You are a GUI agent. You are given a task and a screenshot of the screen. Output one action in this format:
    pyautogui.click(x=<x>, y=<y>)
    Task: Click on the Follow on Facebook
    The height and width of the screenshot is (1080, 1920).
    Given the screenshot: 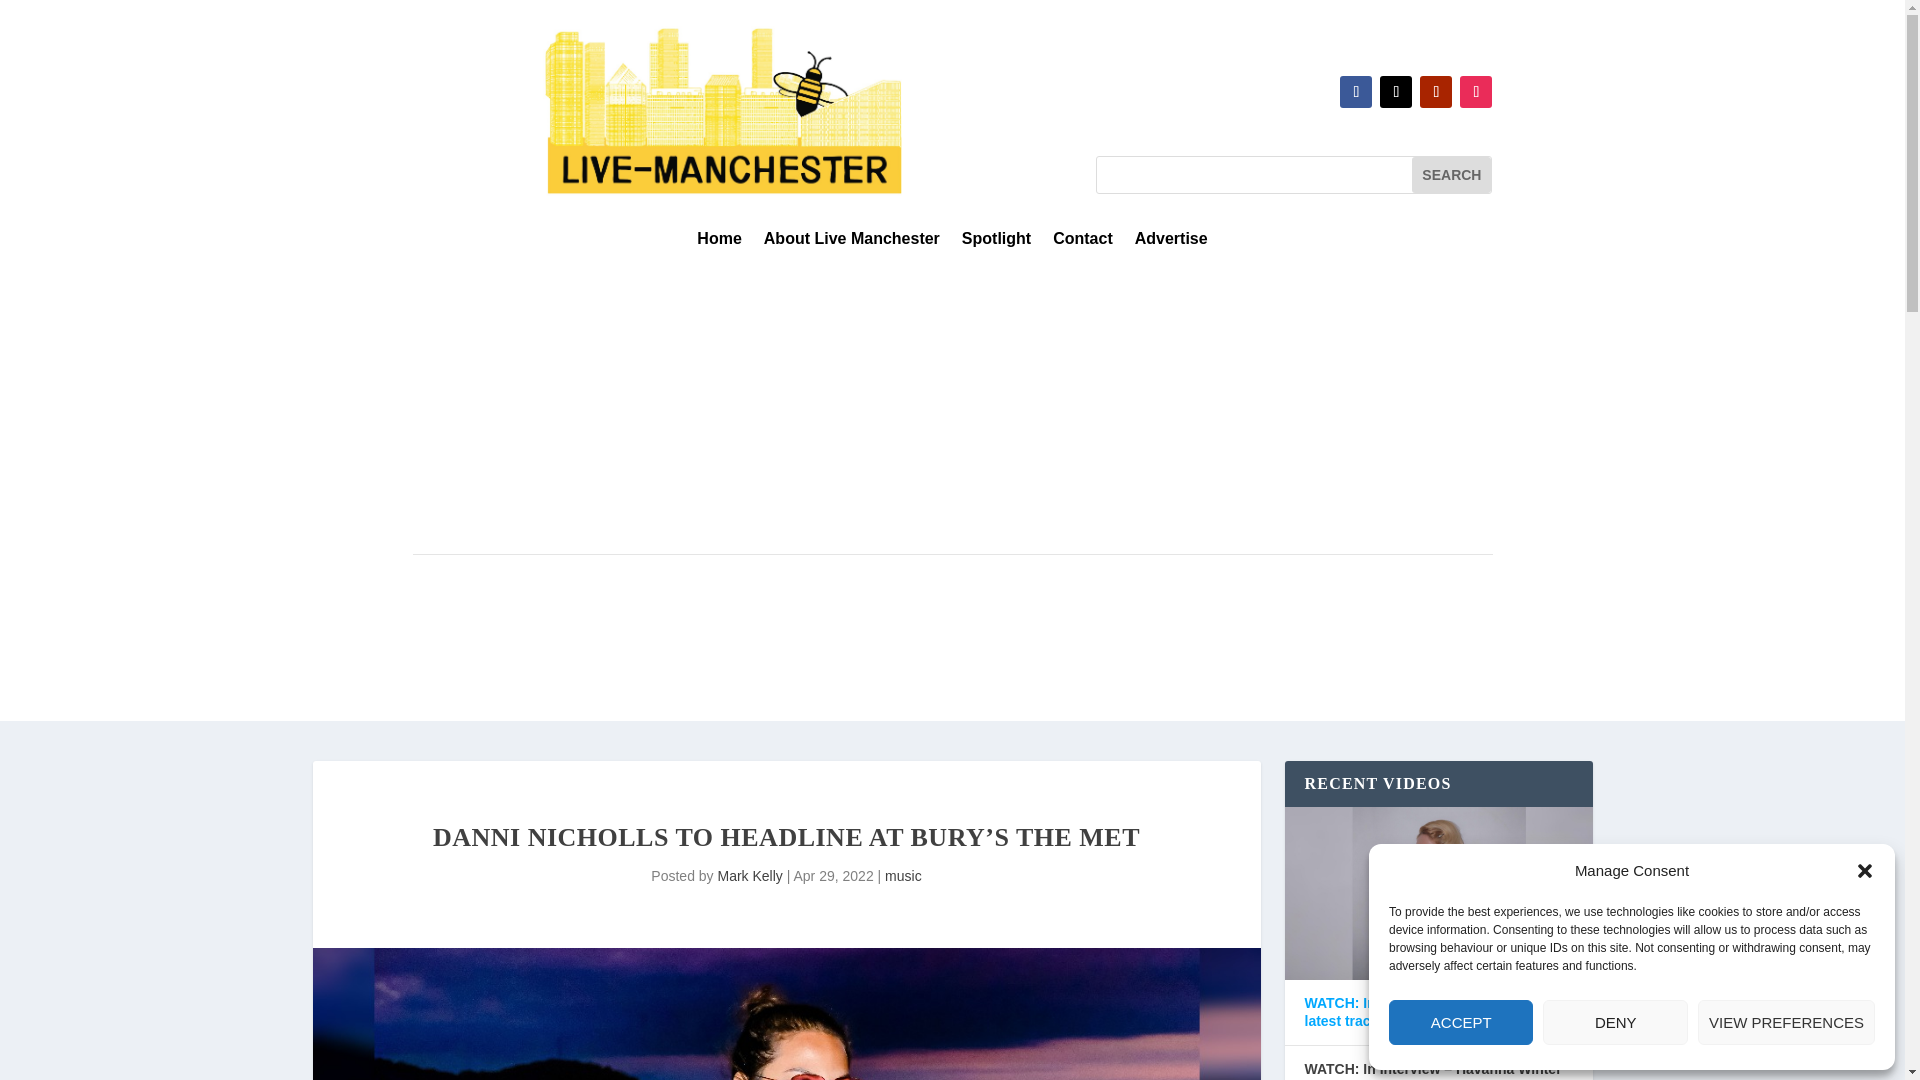 What is the action you would take?
    pyautogui.click(x=1356, y=92)
    